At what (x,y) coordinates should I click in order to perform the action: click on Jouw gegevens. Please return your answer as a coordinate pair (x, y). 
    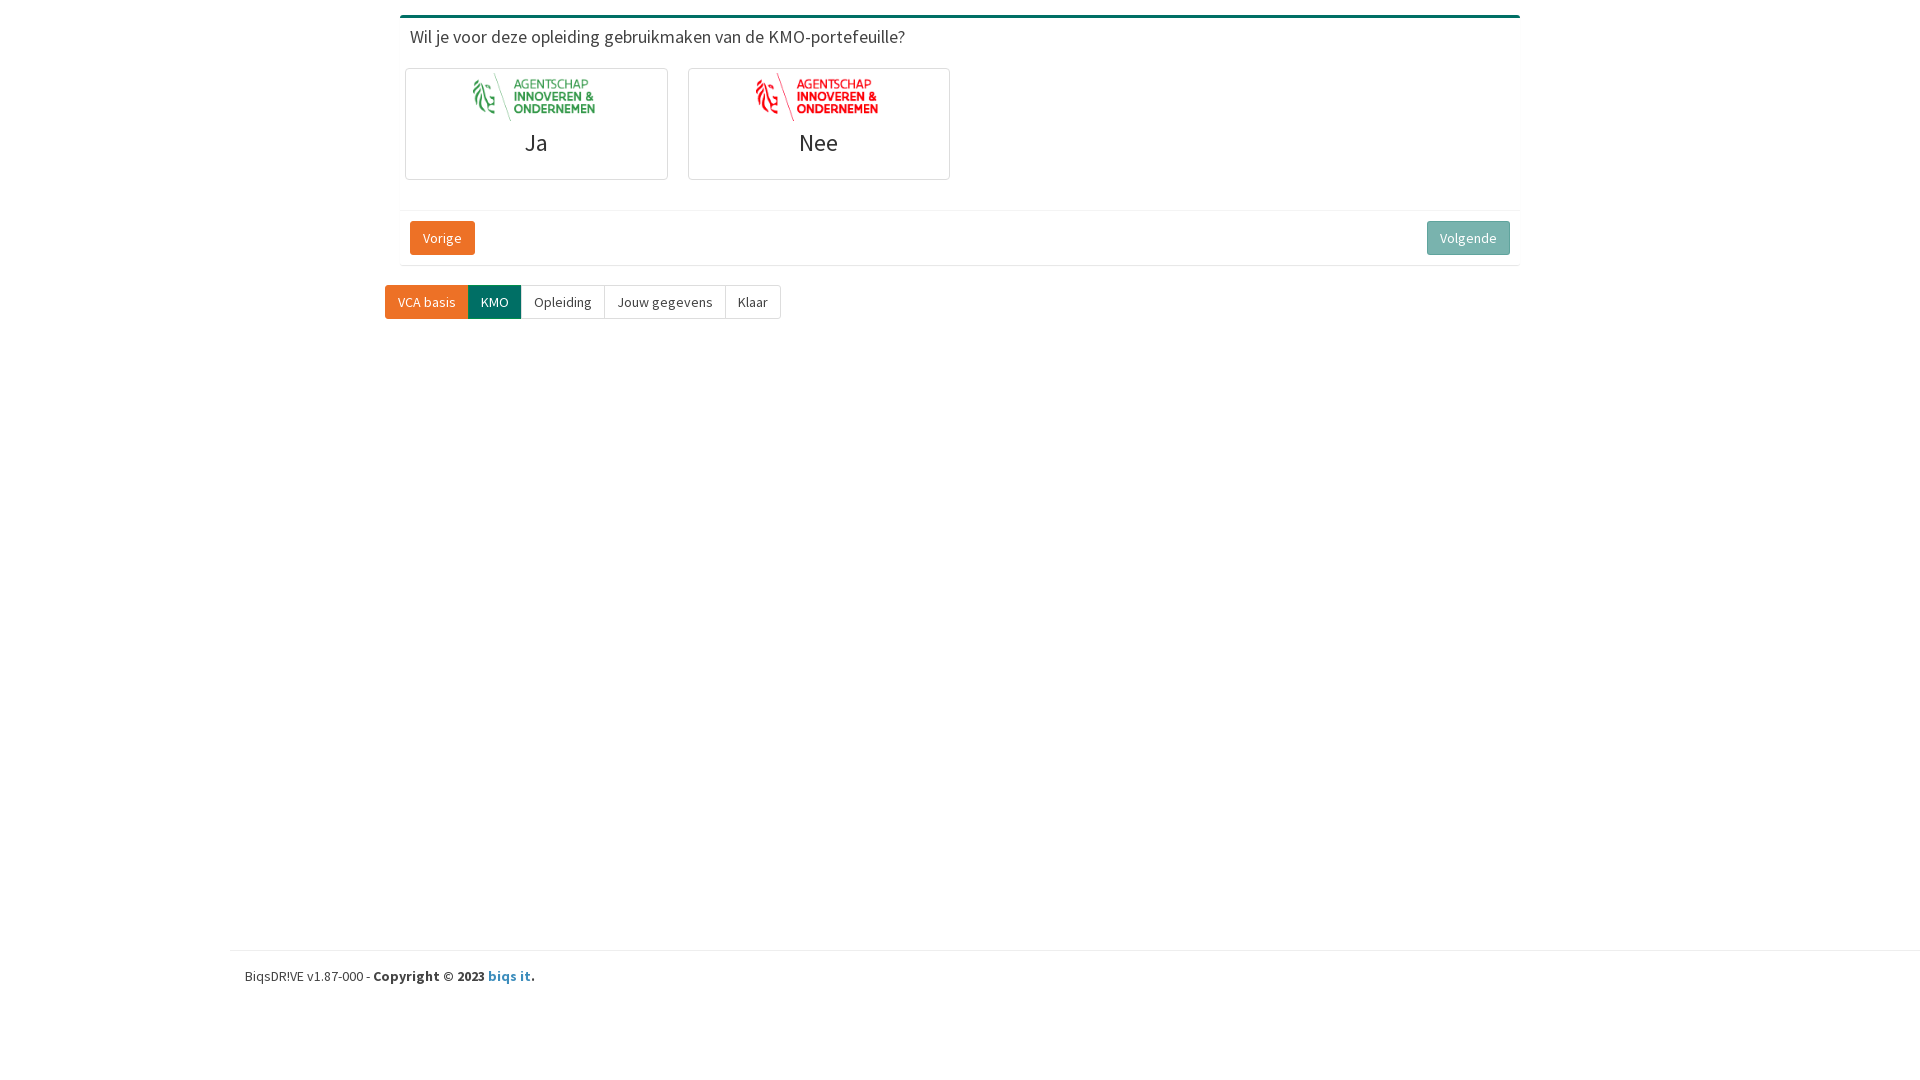
    Looking at the image, I should click on (665, 302).